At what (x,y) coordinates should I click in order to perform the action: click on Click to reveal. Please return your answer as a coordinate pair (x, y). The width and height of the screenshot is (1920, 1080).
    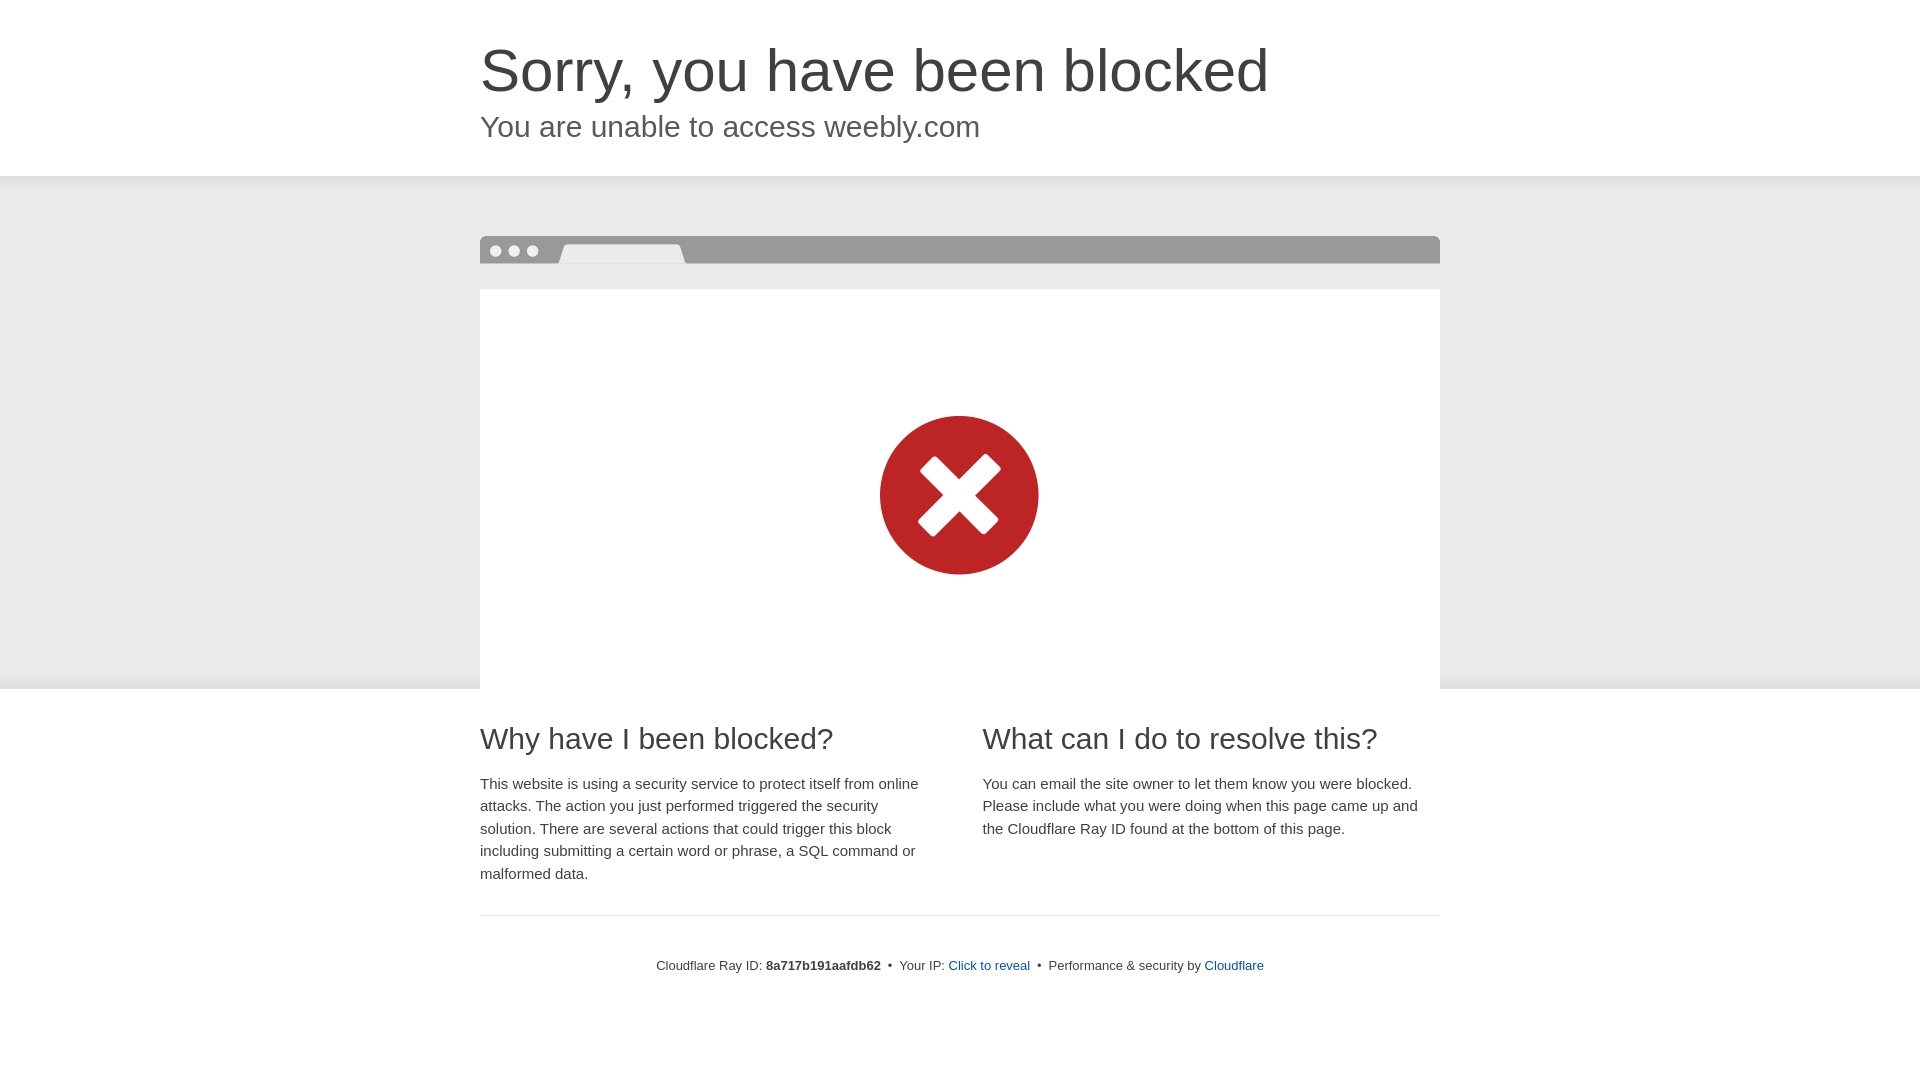
    Looking at the image, I should click on (990, 966).